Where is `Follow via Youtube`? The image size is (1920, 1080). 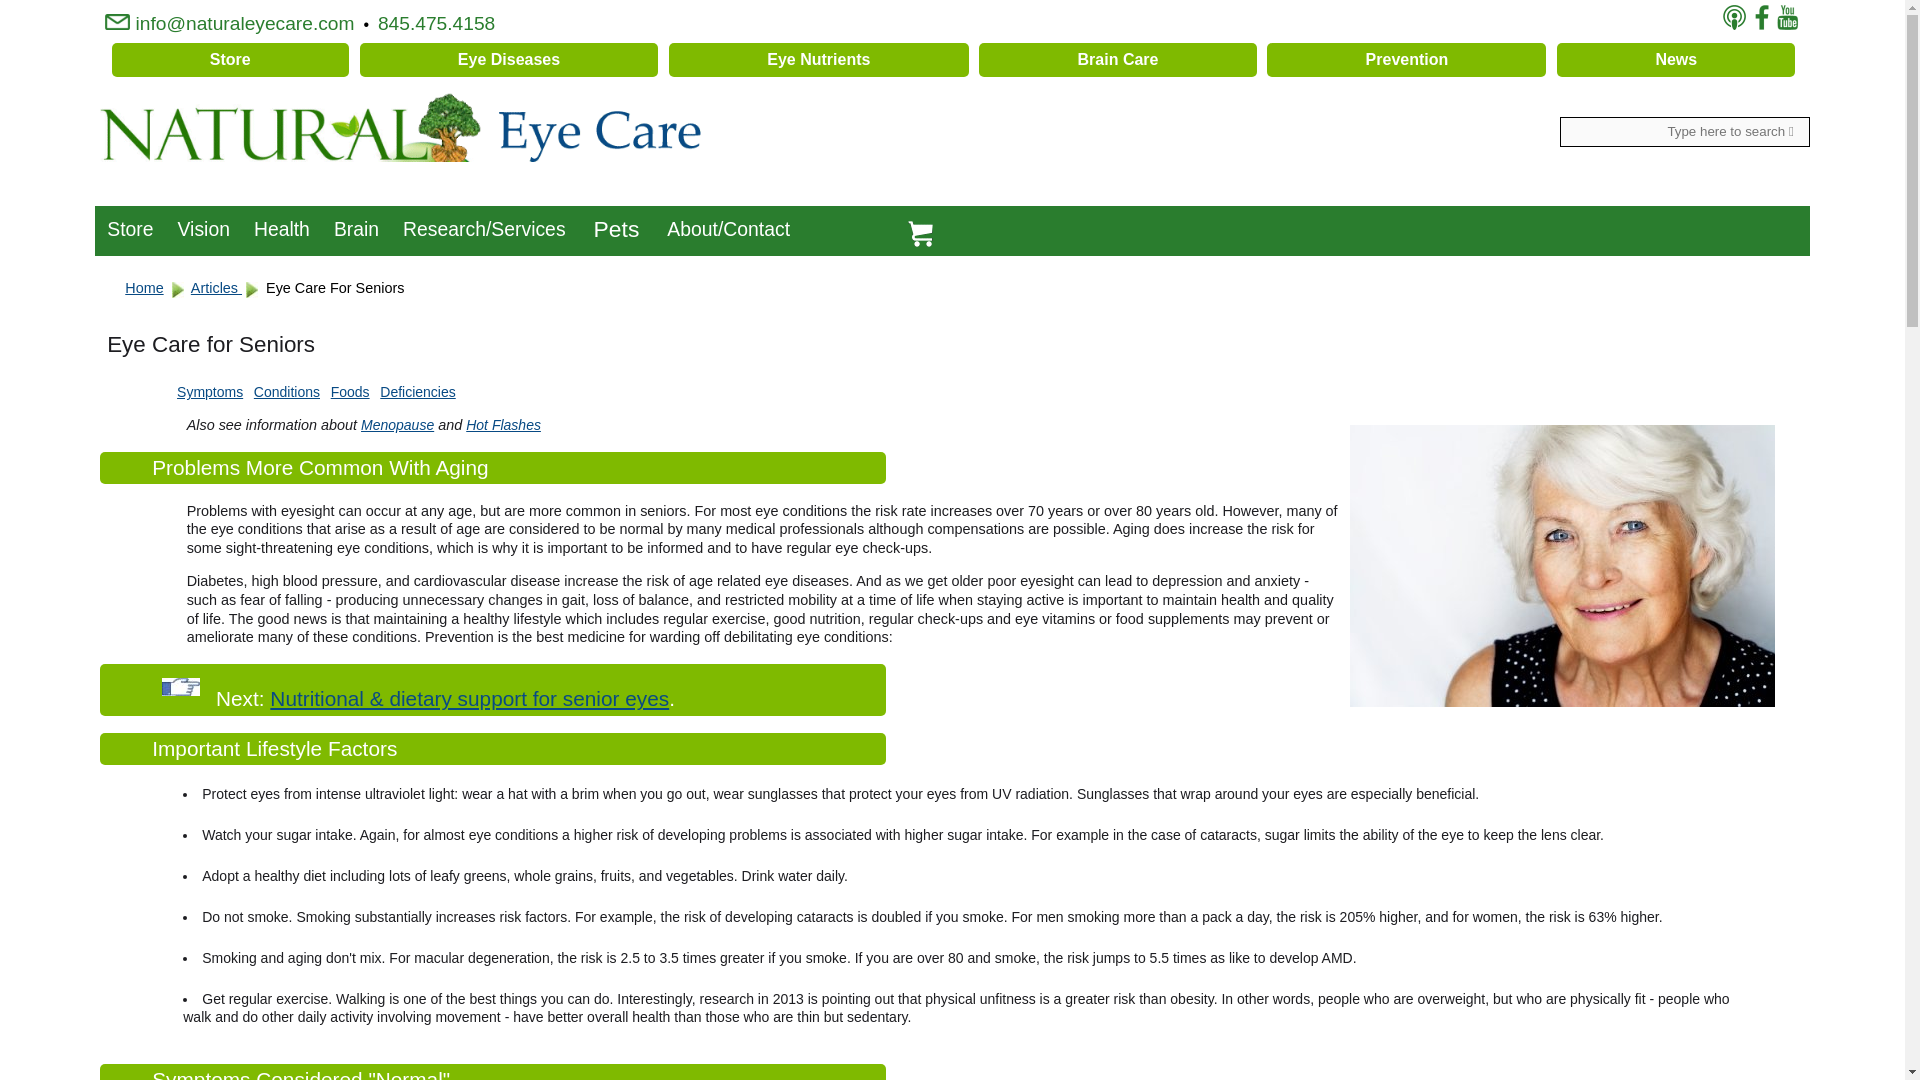
Follow via Youtube is located at coordinates (1787, 18).